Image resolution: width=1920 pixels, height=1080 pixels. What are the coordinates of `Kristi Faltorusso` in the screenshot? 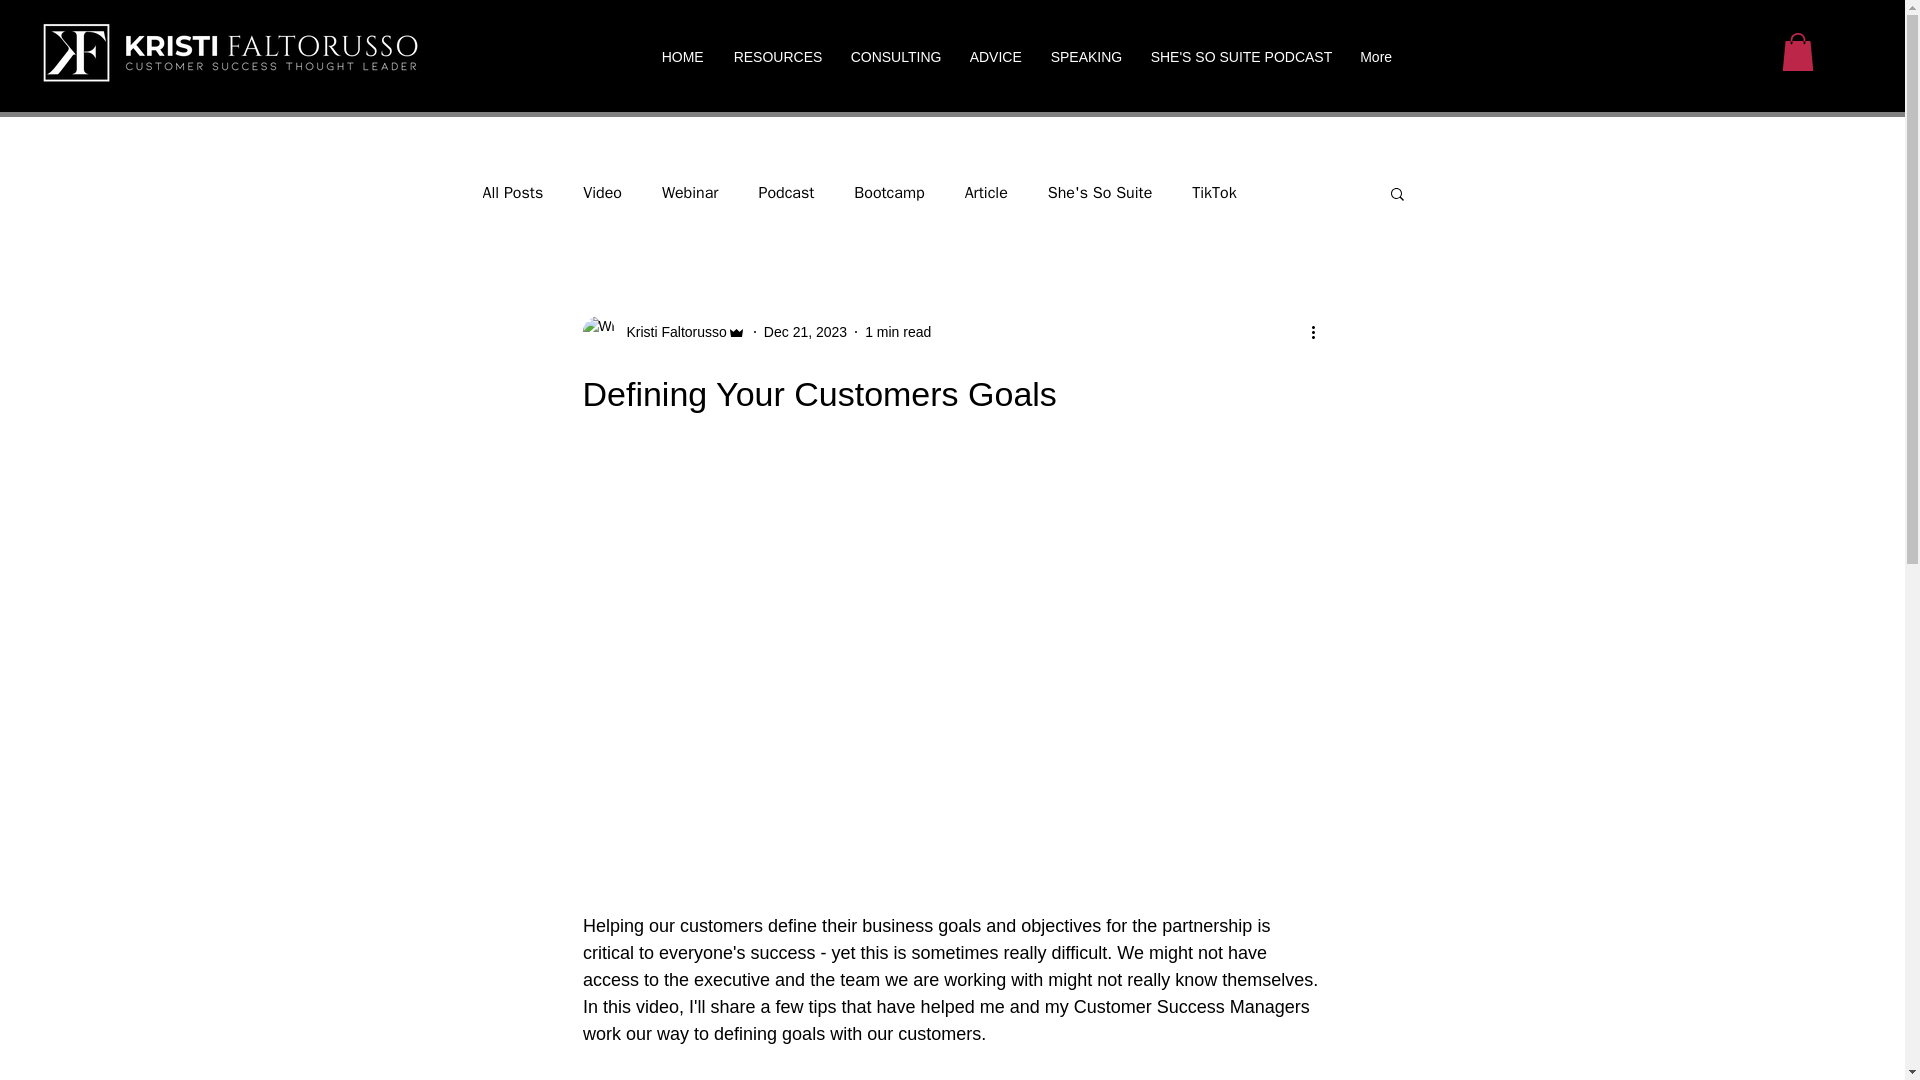 It's located at (670, 332).